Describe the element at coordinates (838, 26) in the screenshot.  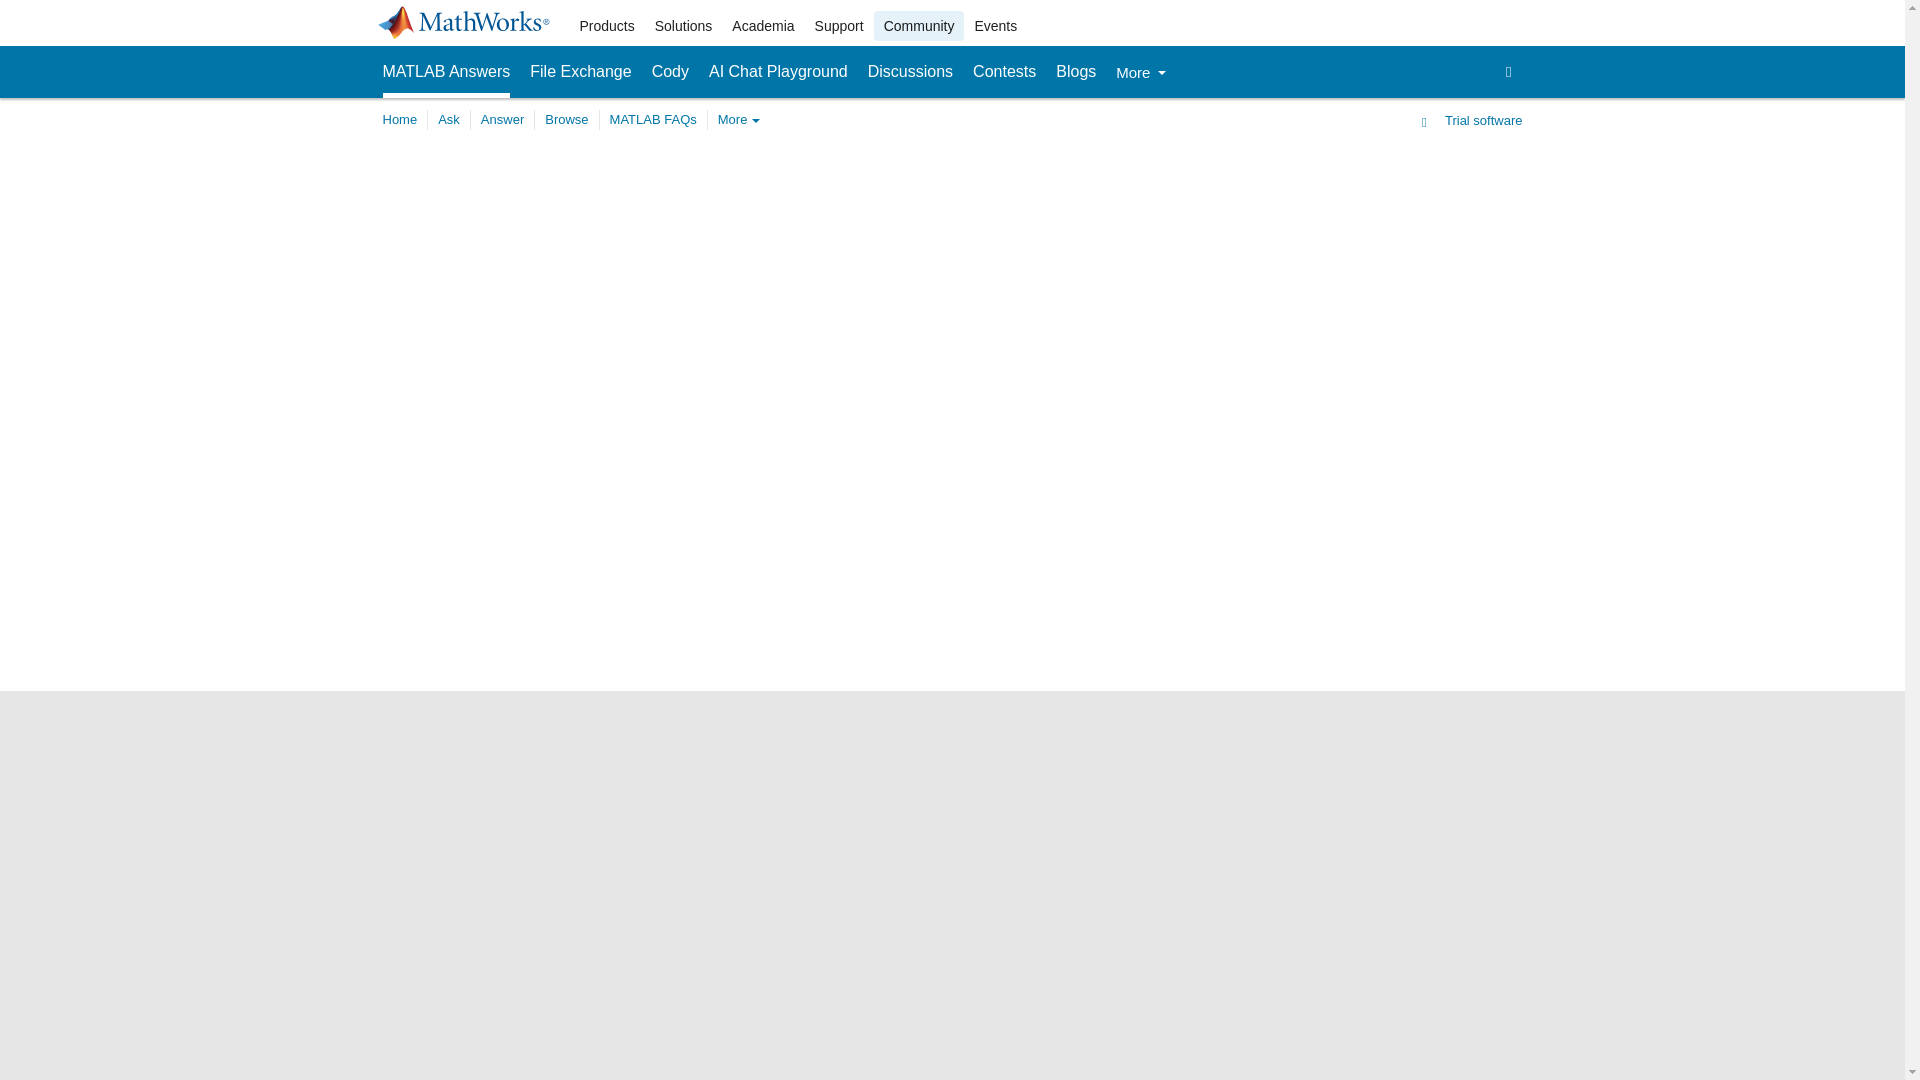
I see `Support` at that location.